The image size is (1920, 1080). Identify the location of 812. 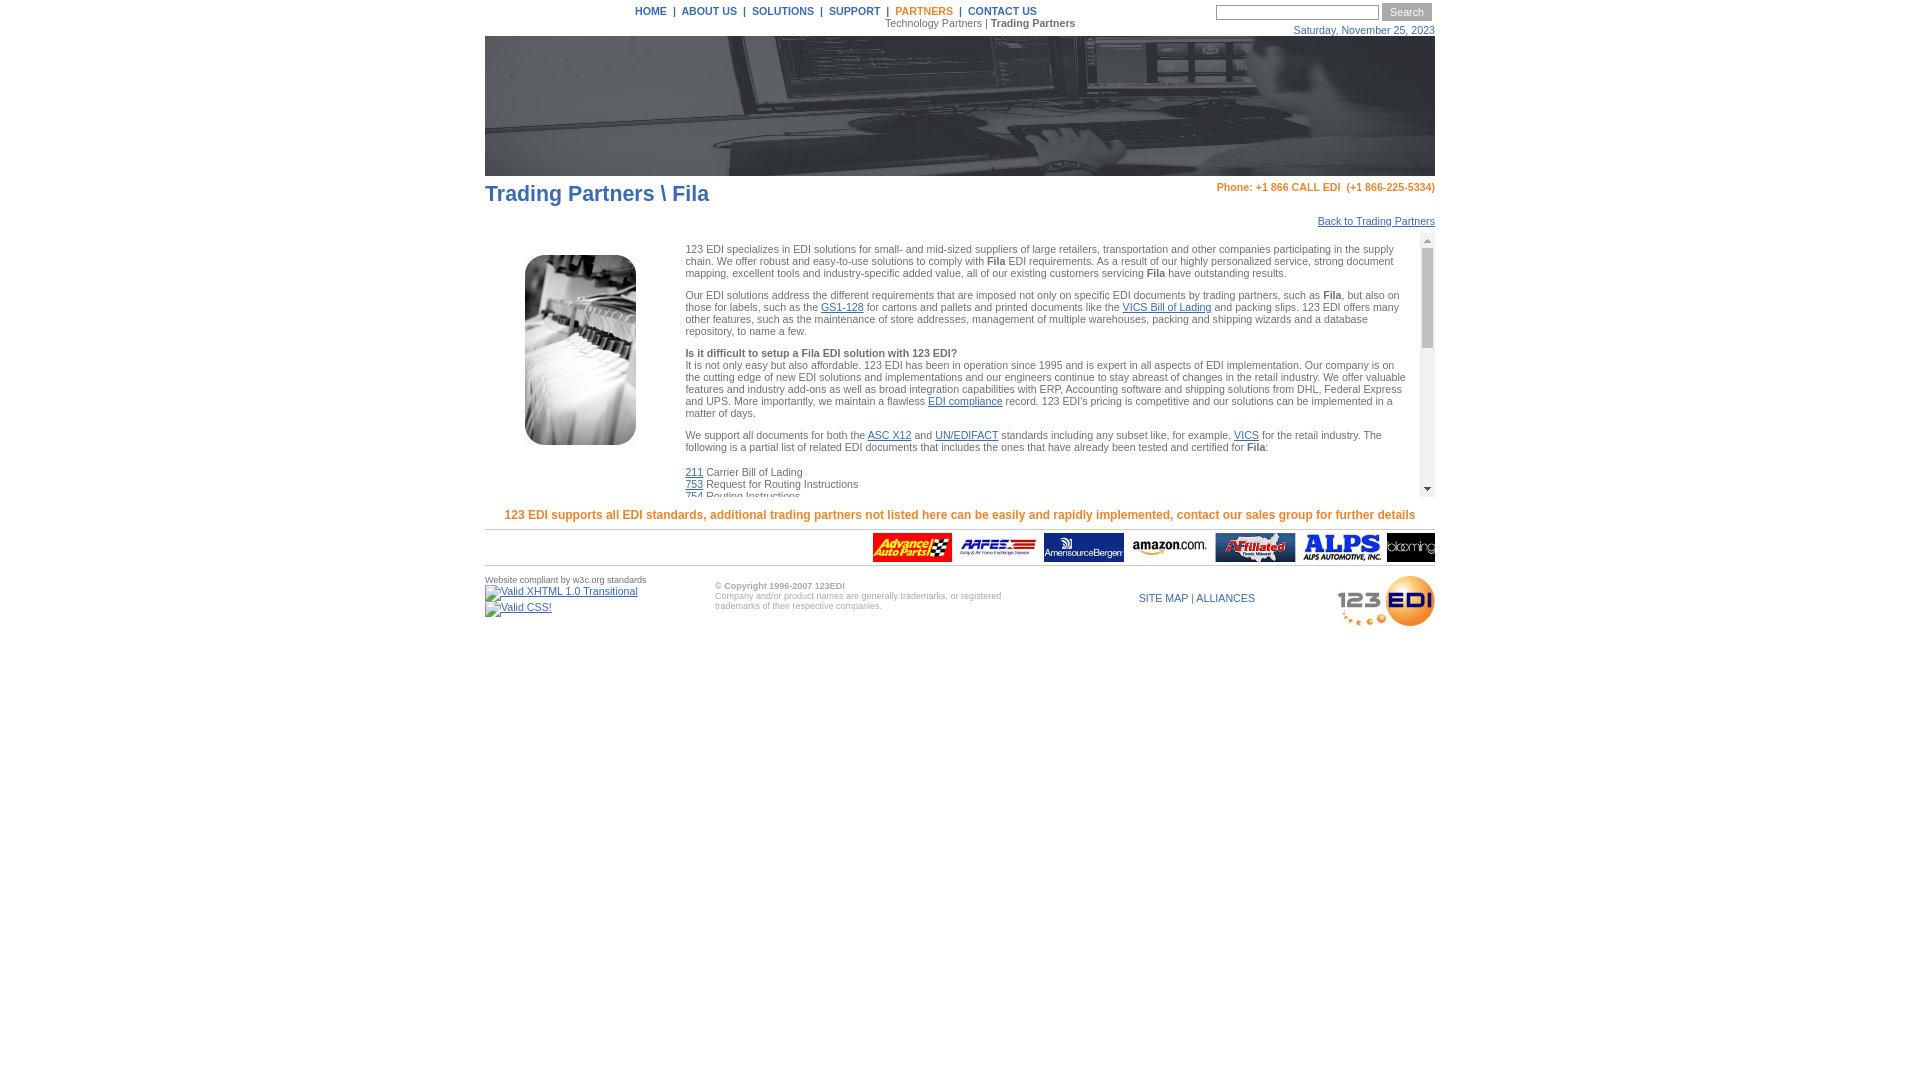
(694, 518).